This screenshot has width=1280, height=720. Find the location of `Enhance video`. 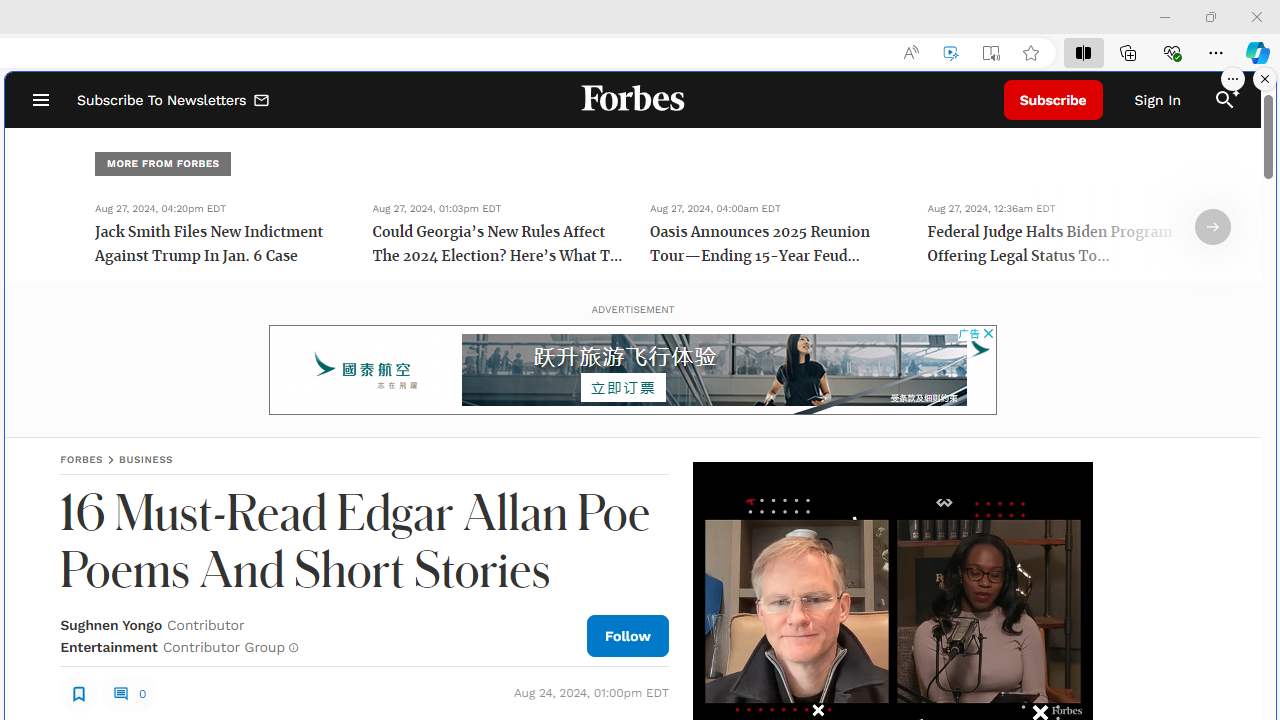

Enhance video is located at coordinates (950, 53).